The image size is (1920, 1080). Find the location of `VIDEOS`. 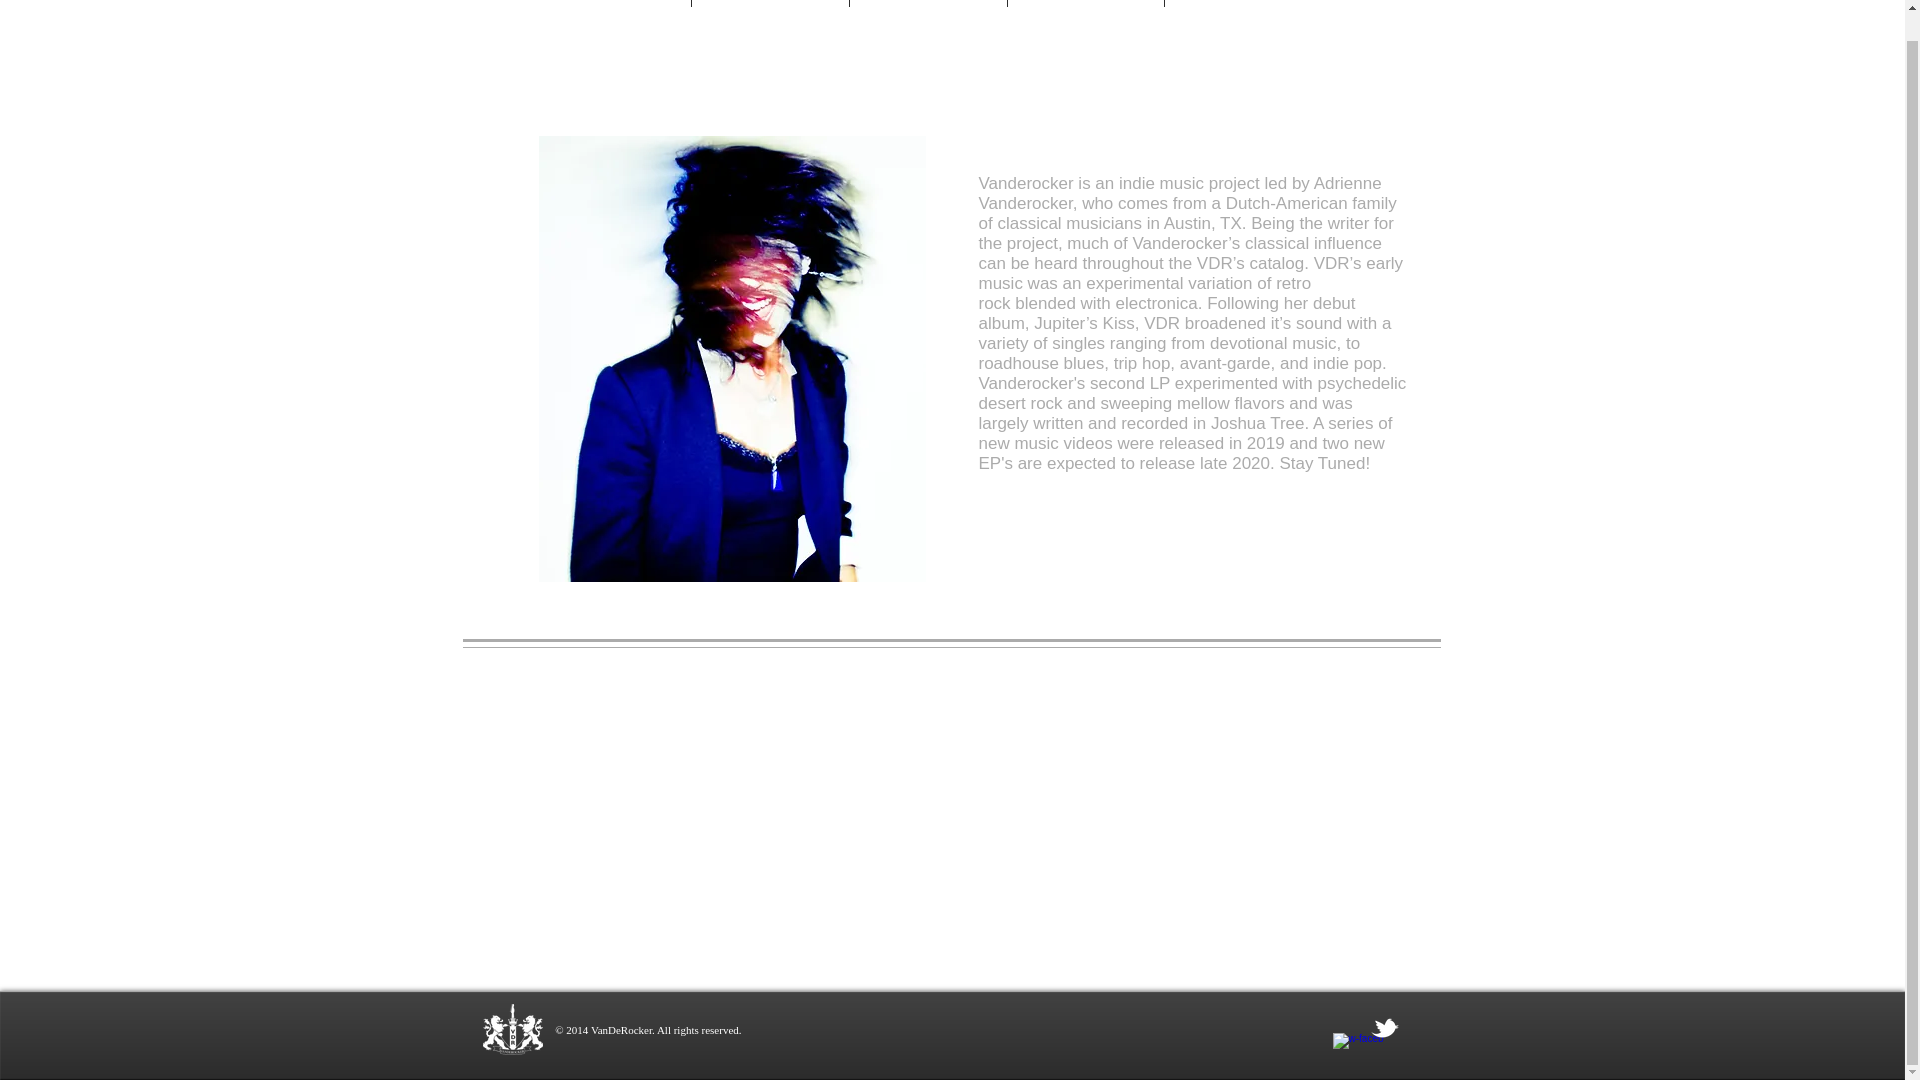

VIDEOS is located at coordinates (928, 3).